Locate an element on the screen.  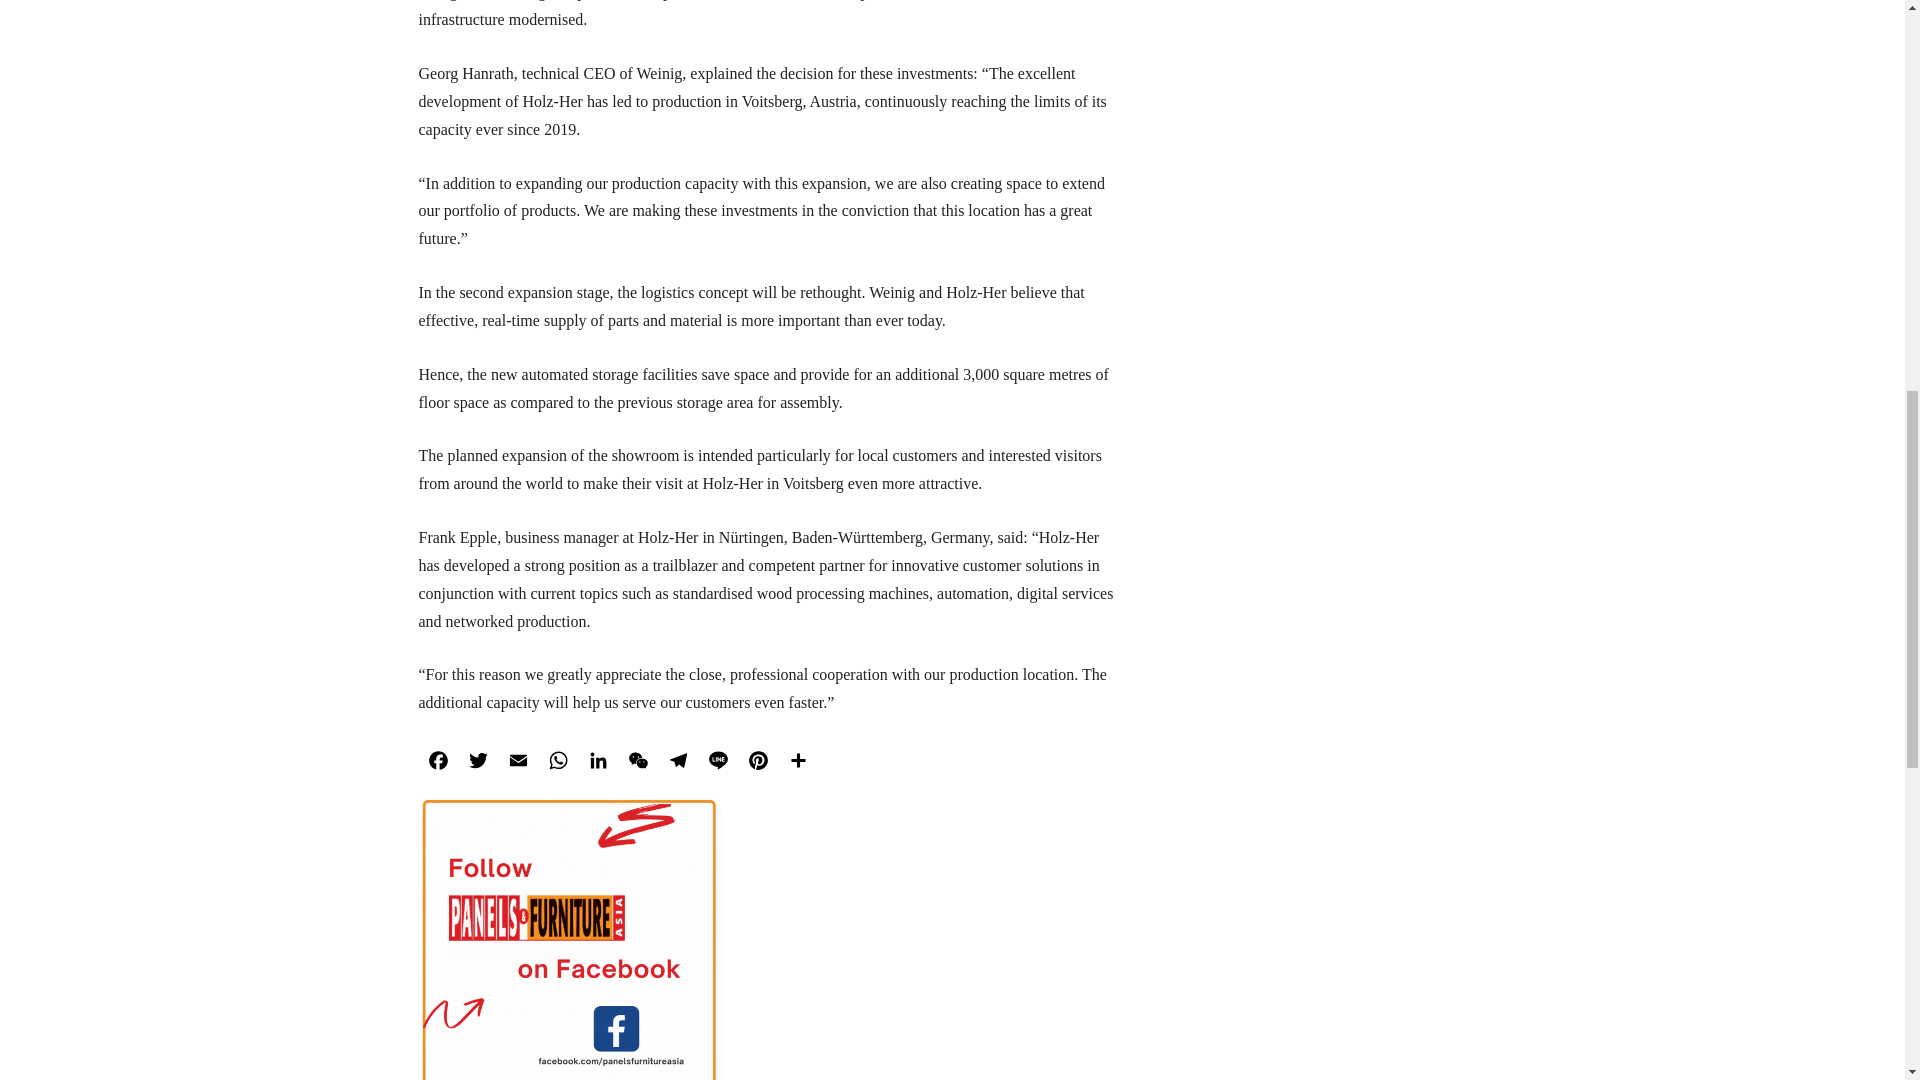
Facebook is located at coordinates (438, 761).